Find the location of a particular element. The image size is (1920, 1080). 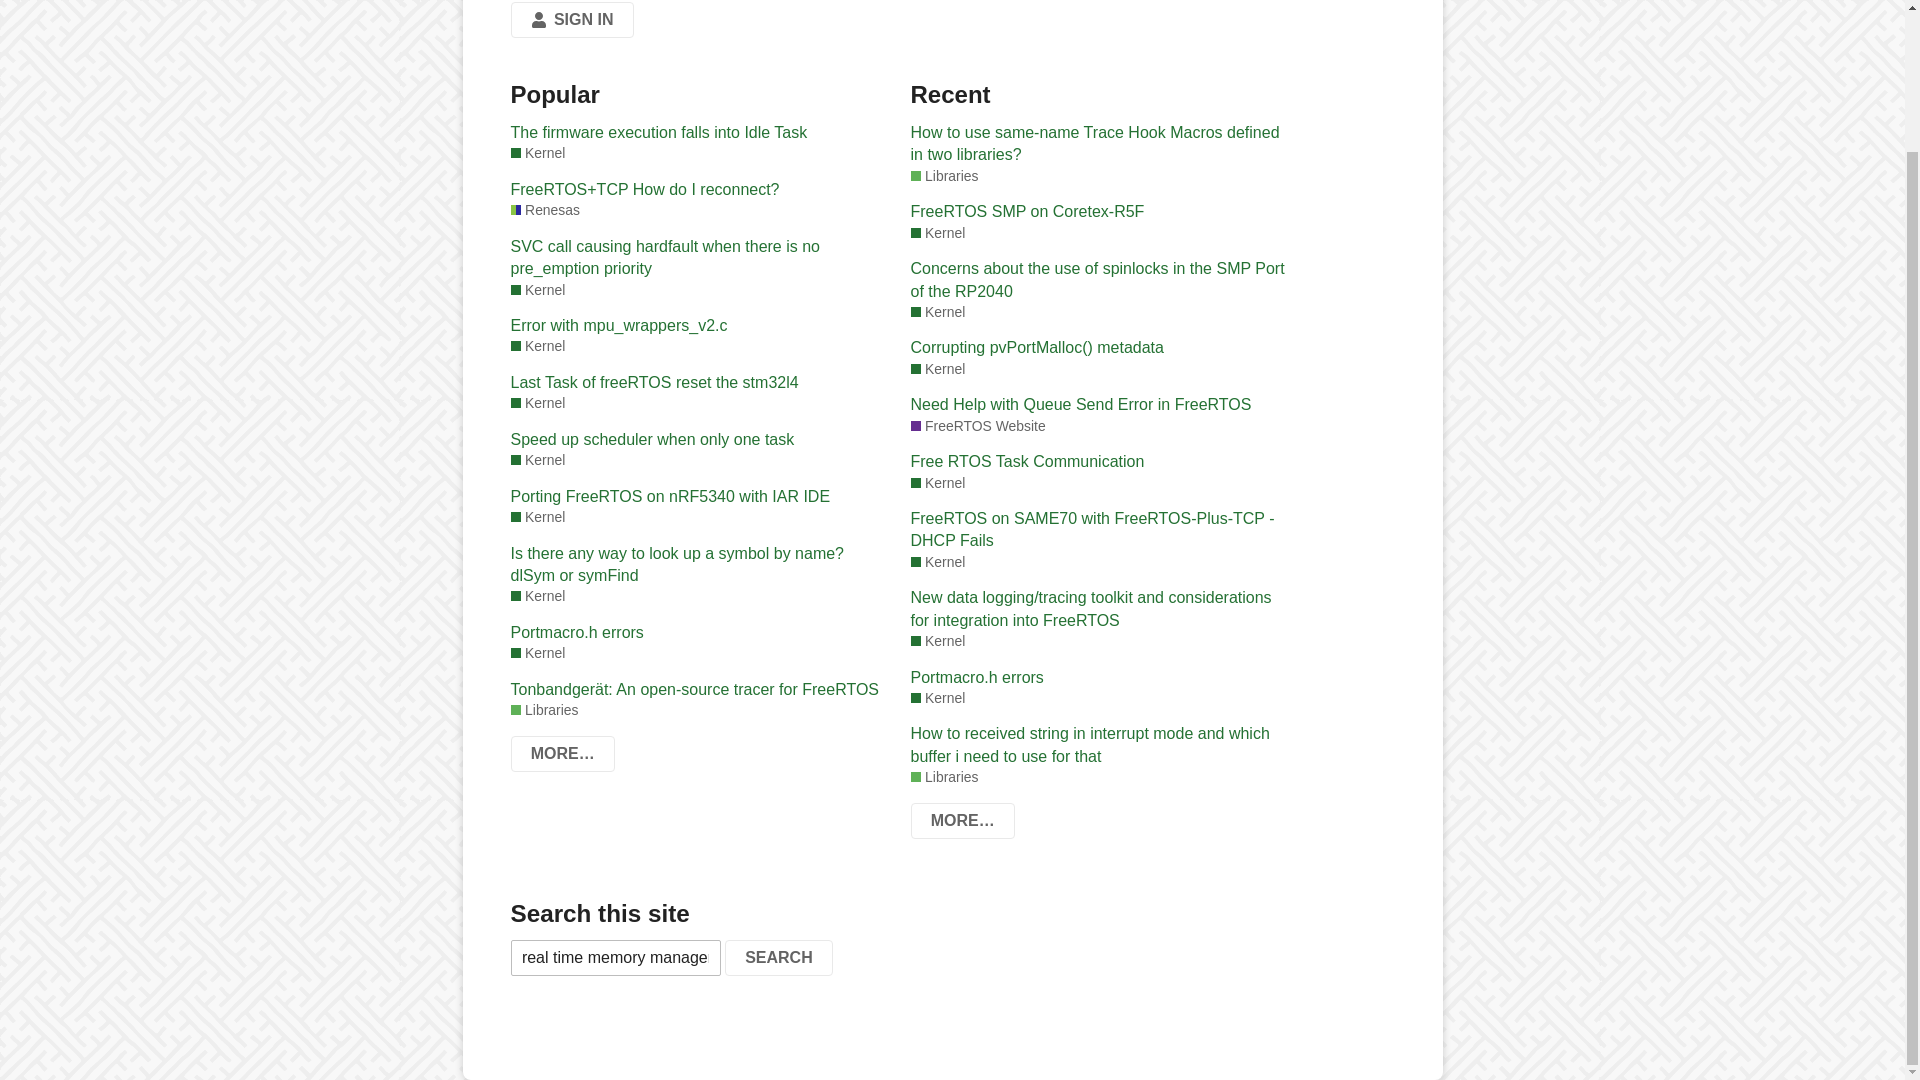

Conversation focused around the FreeRTOS kernel. is located at coordinates (938, 233).